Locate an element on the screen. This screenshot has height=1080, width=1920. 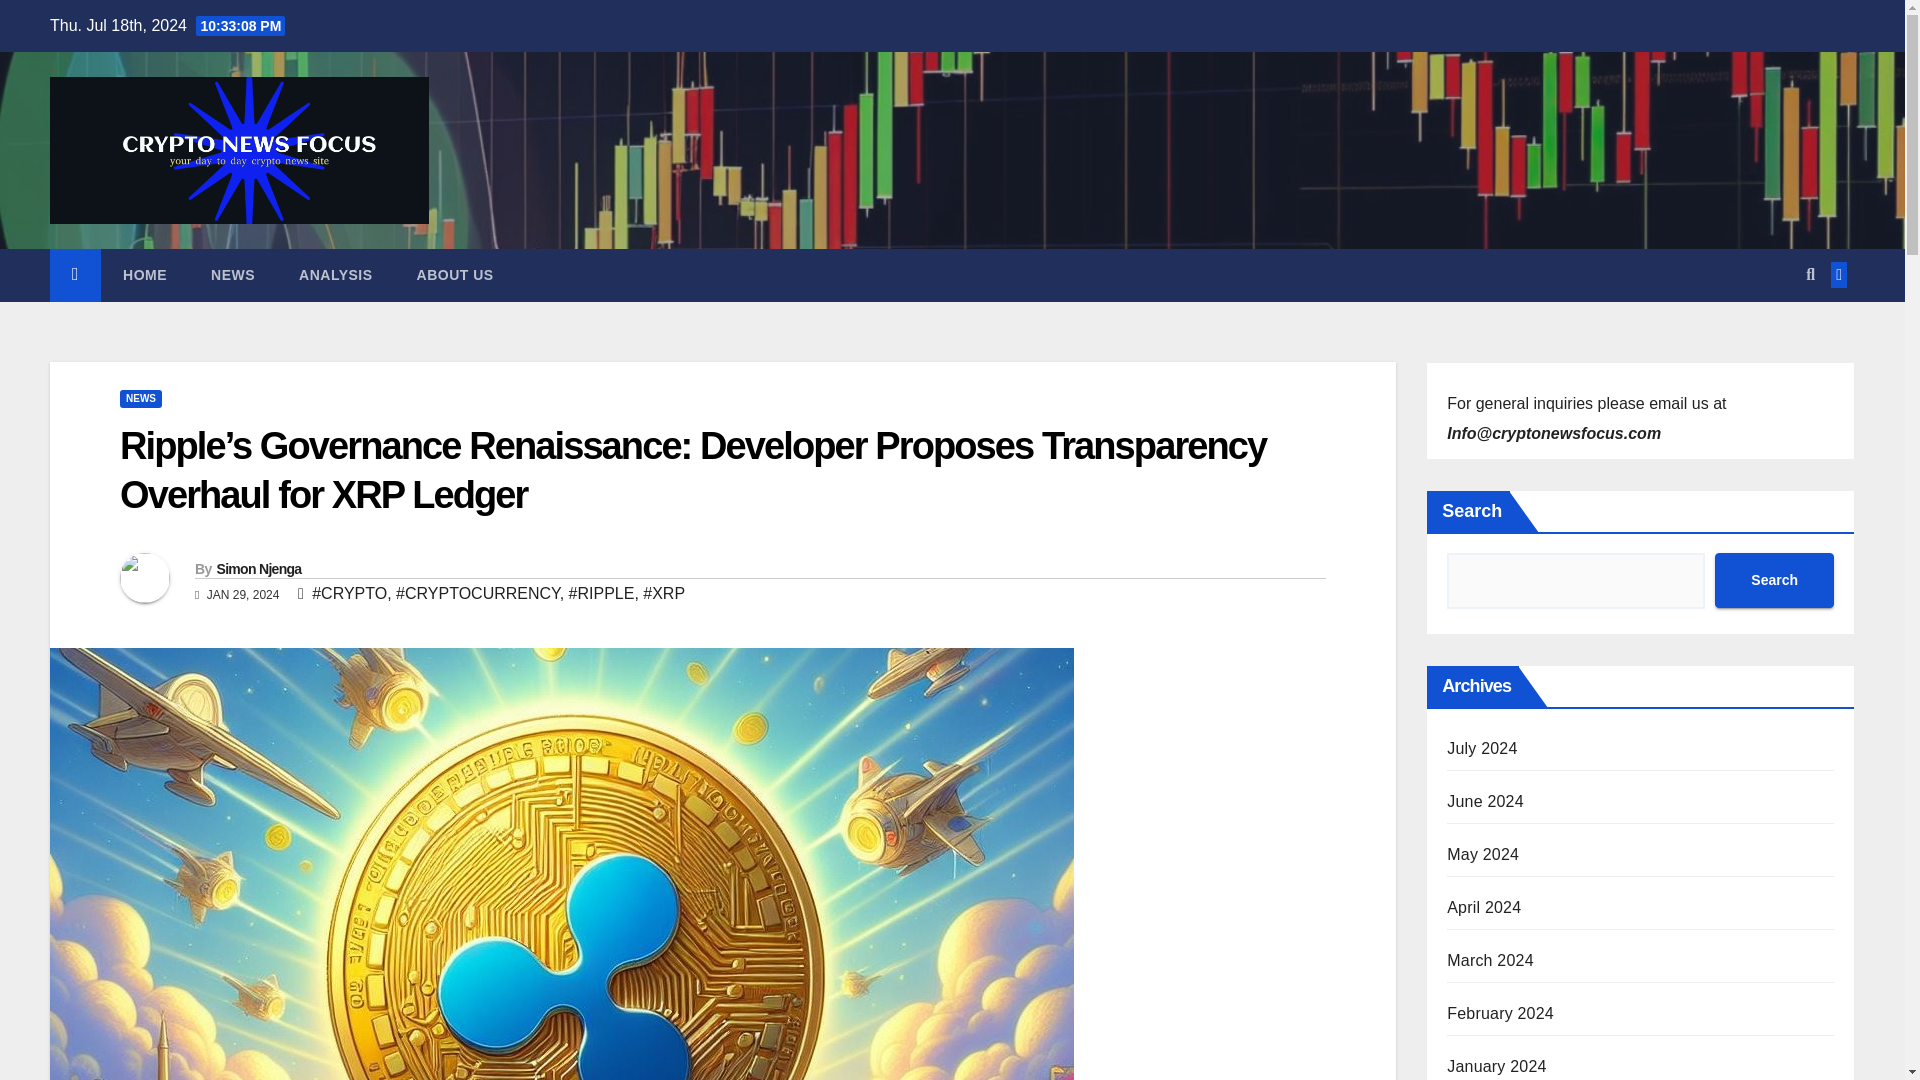
Analysis is located at coordinates (336, 275).